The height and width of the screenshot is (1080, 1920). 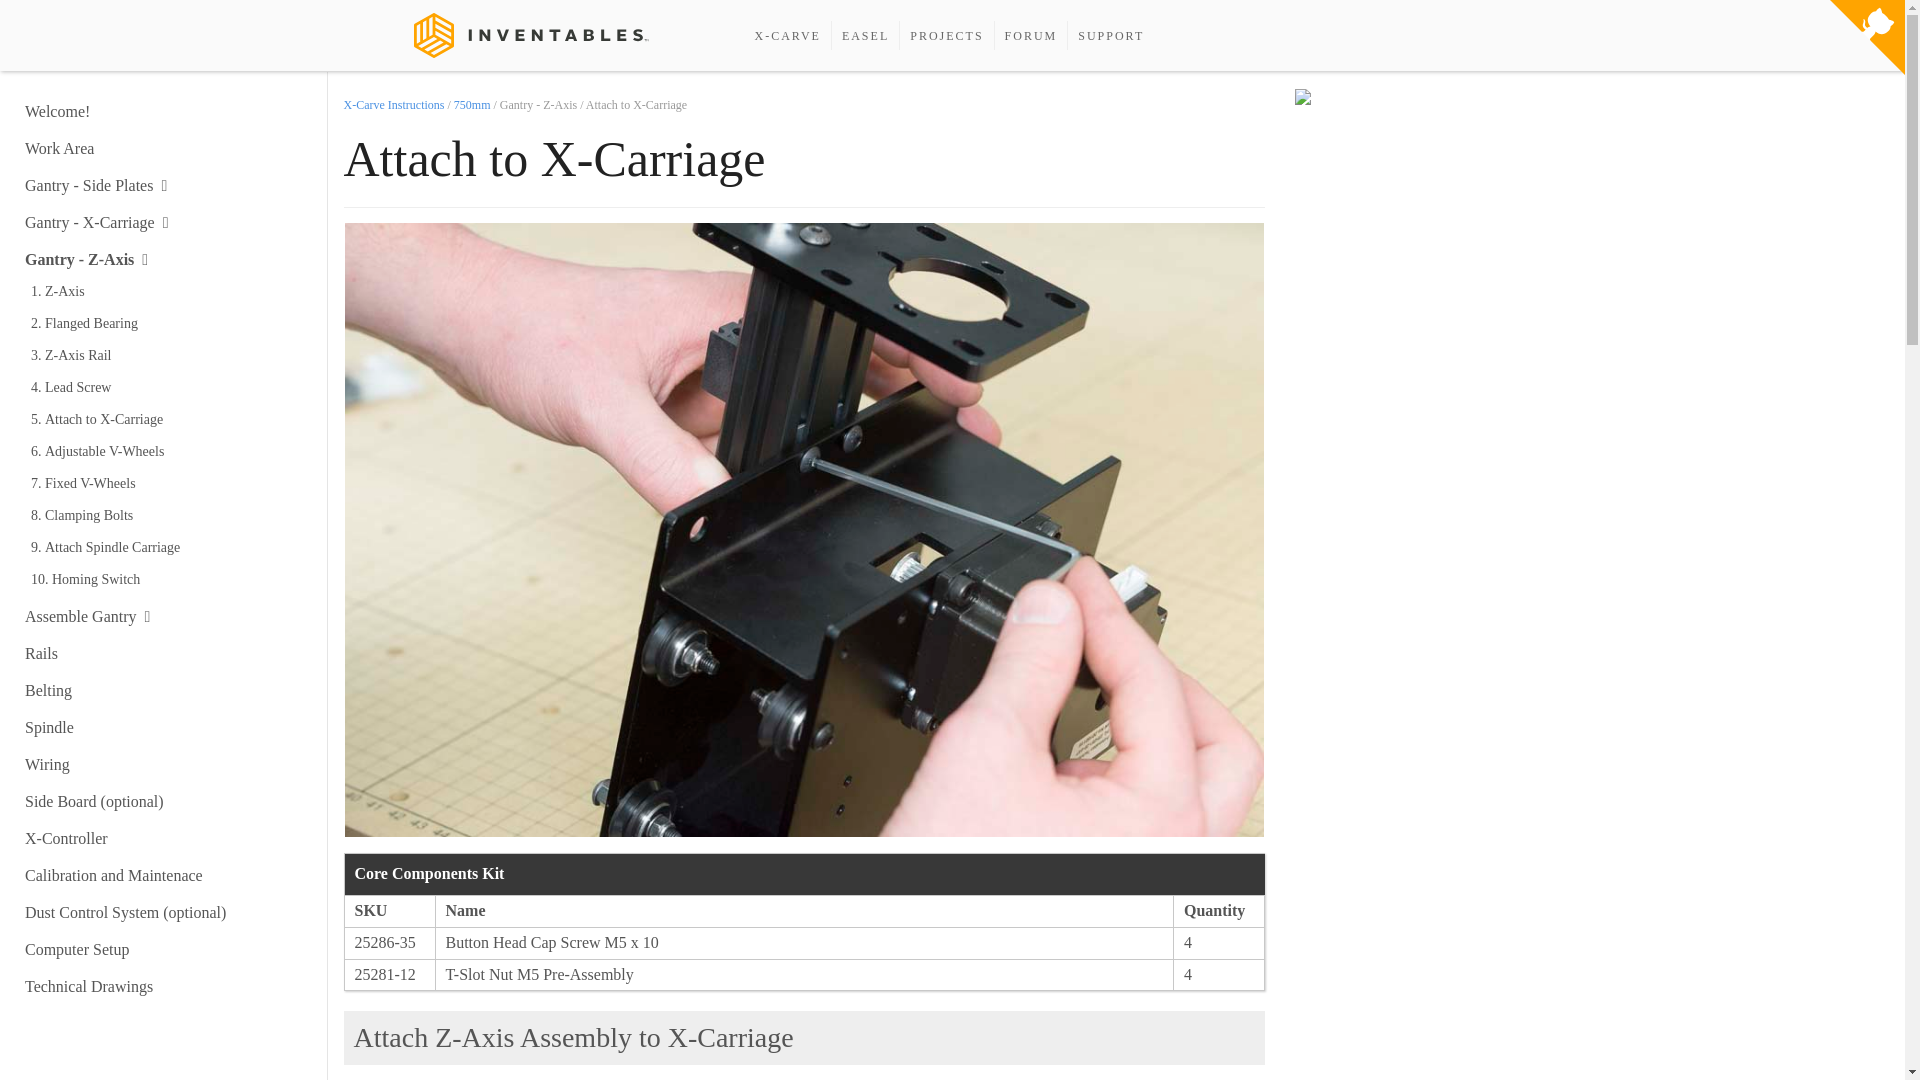 I want to click on Attach to X-Carriage, so click(x=173, y=420).